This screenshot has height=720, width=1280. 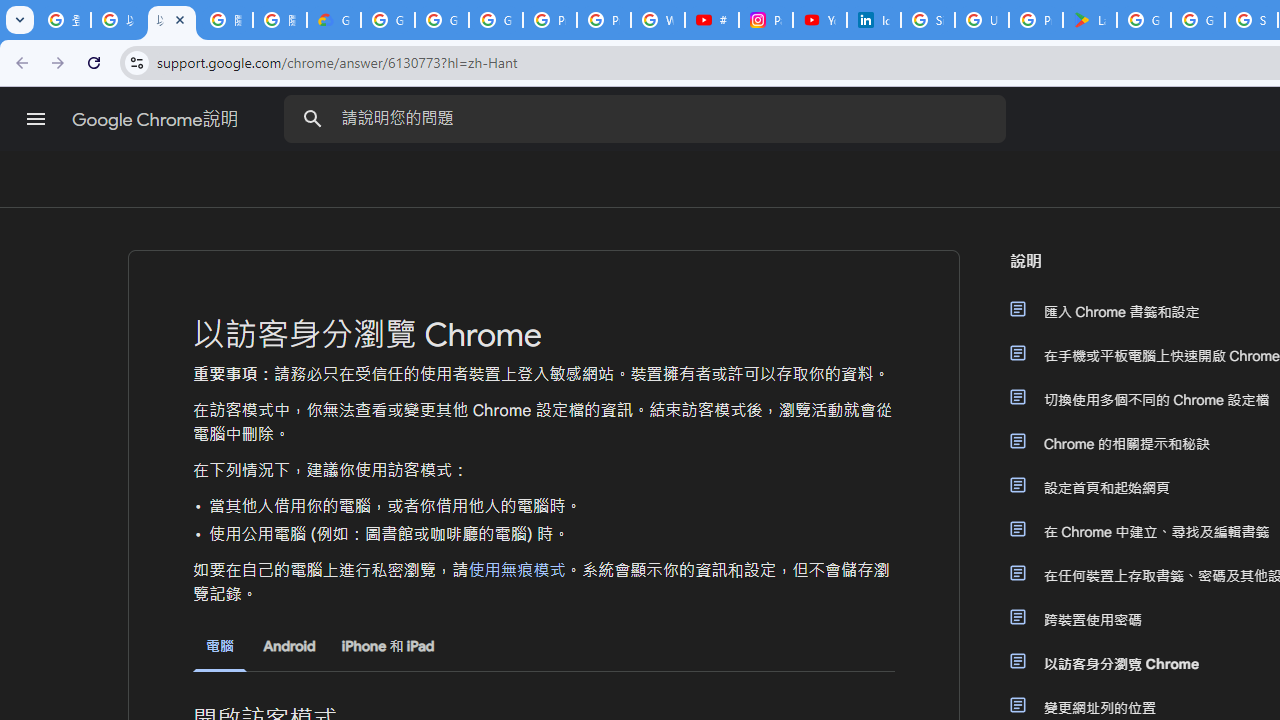 I want to click on YouTube Culture & Trends - On The Rise: Handcam Videos, so click(x=820, y=20).